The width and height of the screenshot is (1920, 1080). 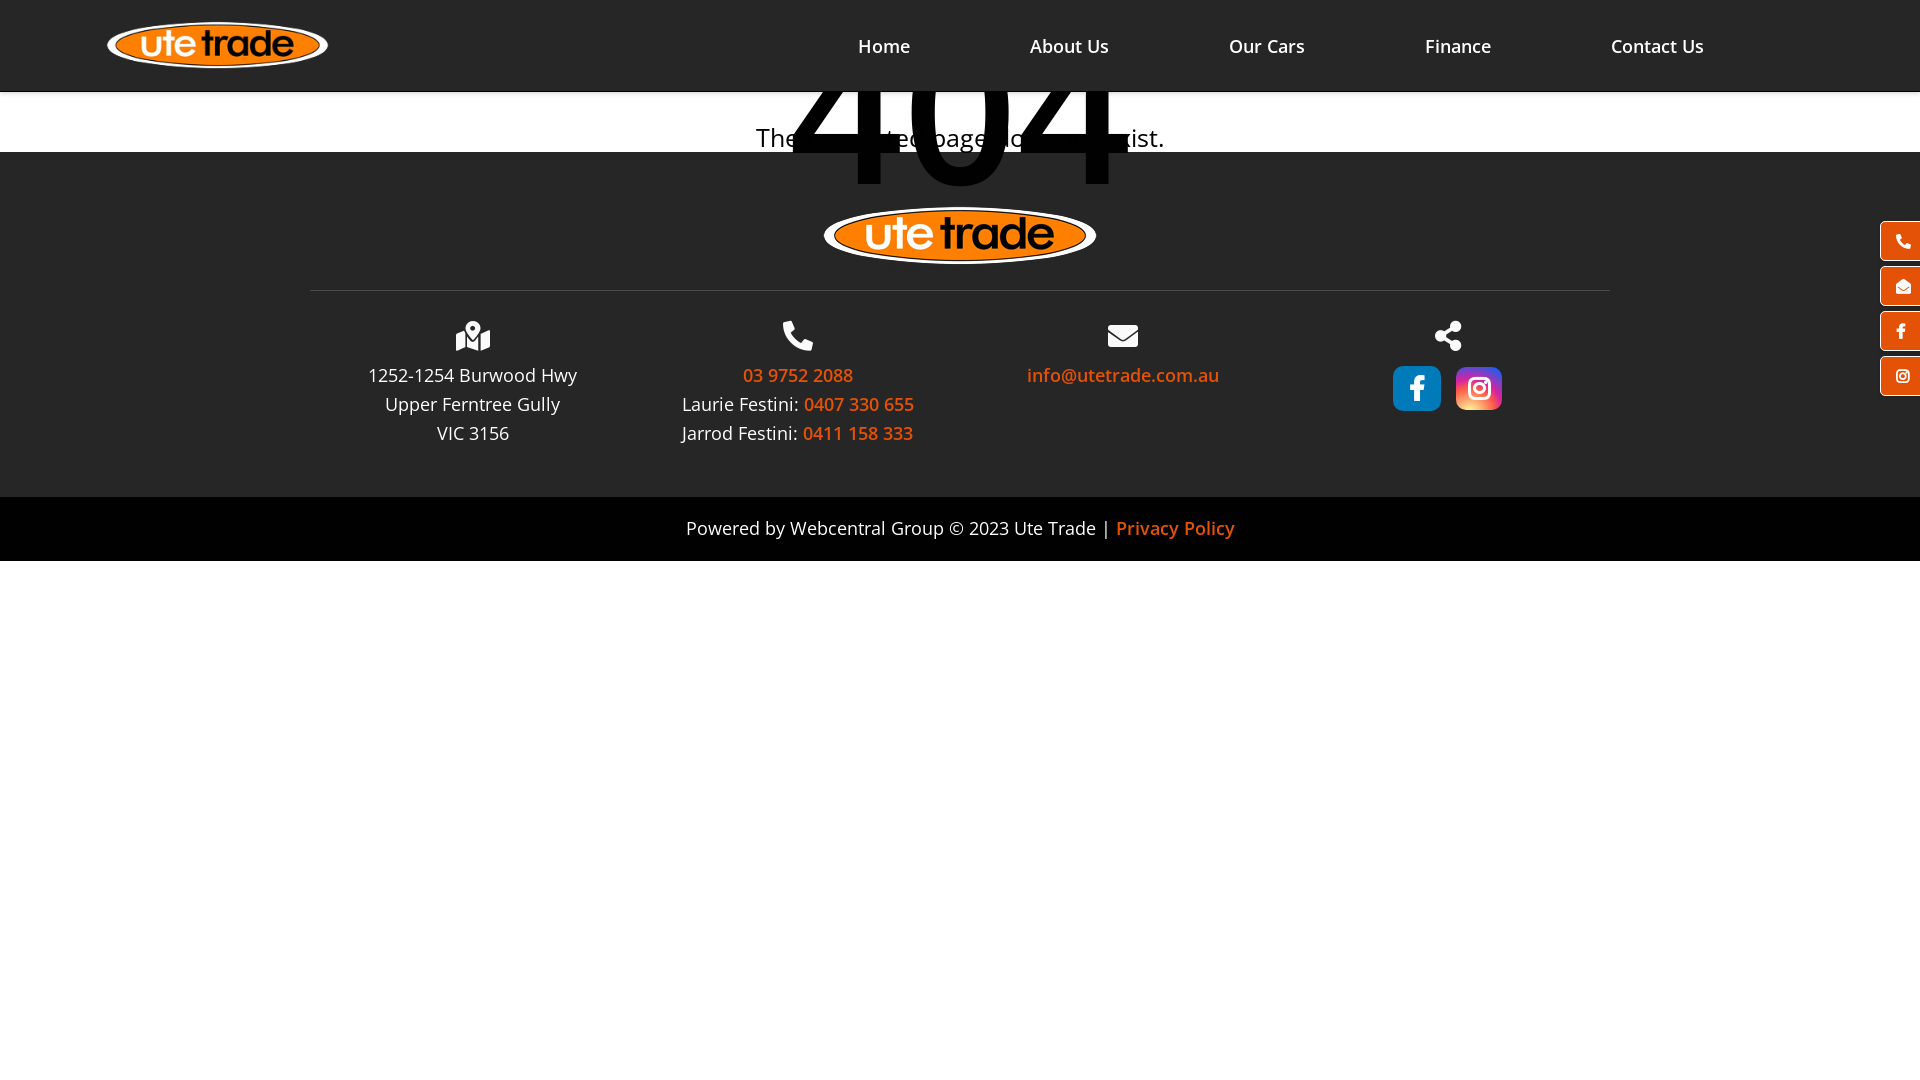 What do you see at coordinates (1458, 46) in the screenshot?
I see `Finance` at bounding box center [1458, 46].